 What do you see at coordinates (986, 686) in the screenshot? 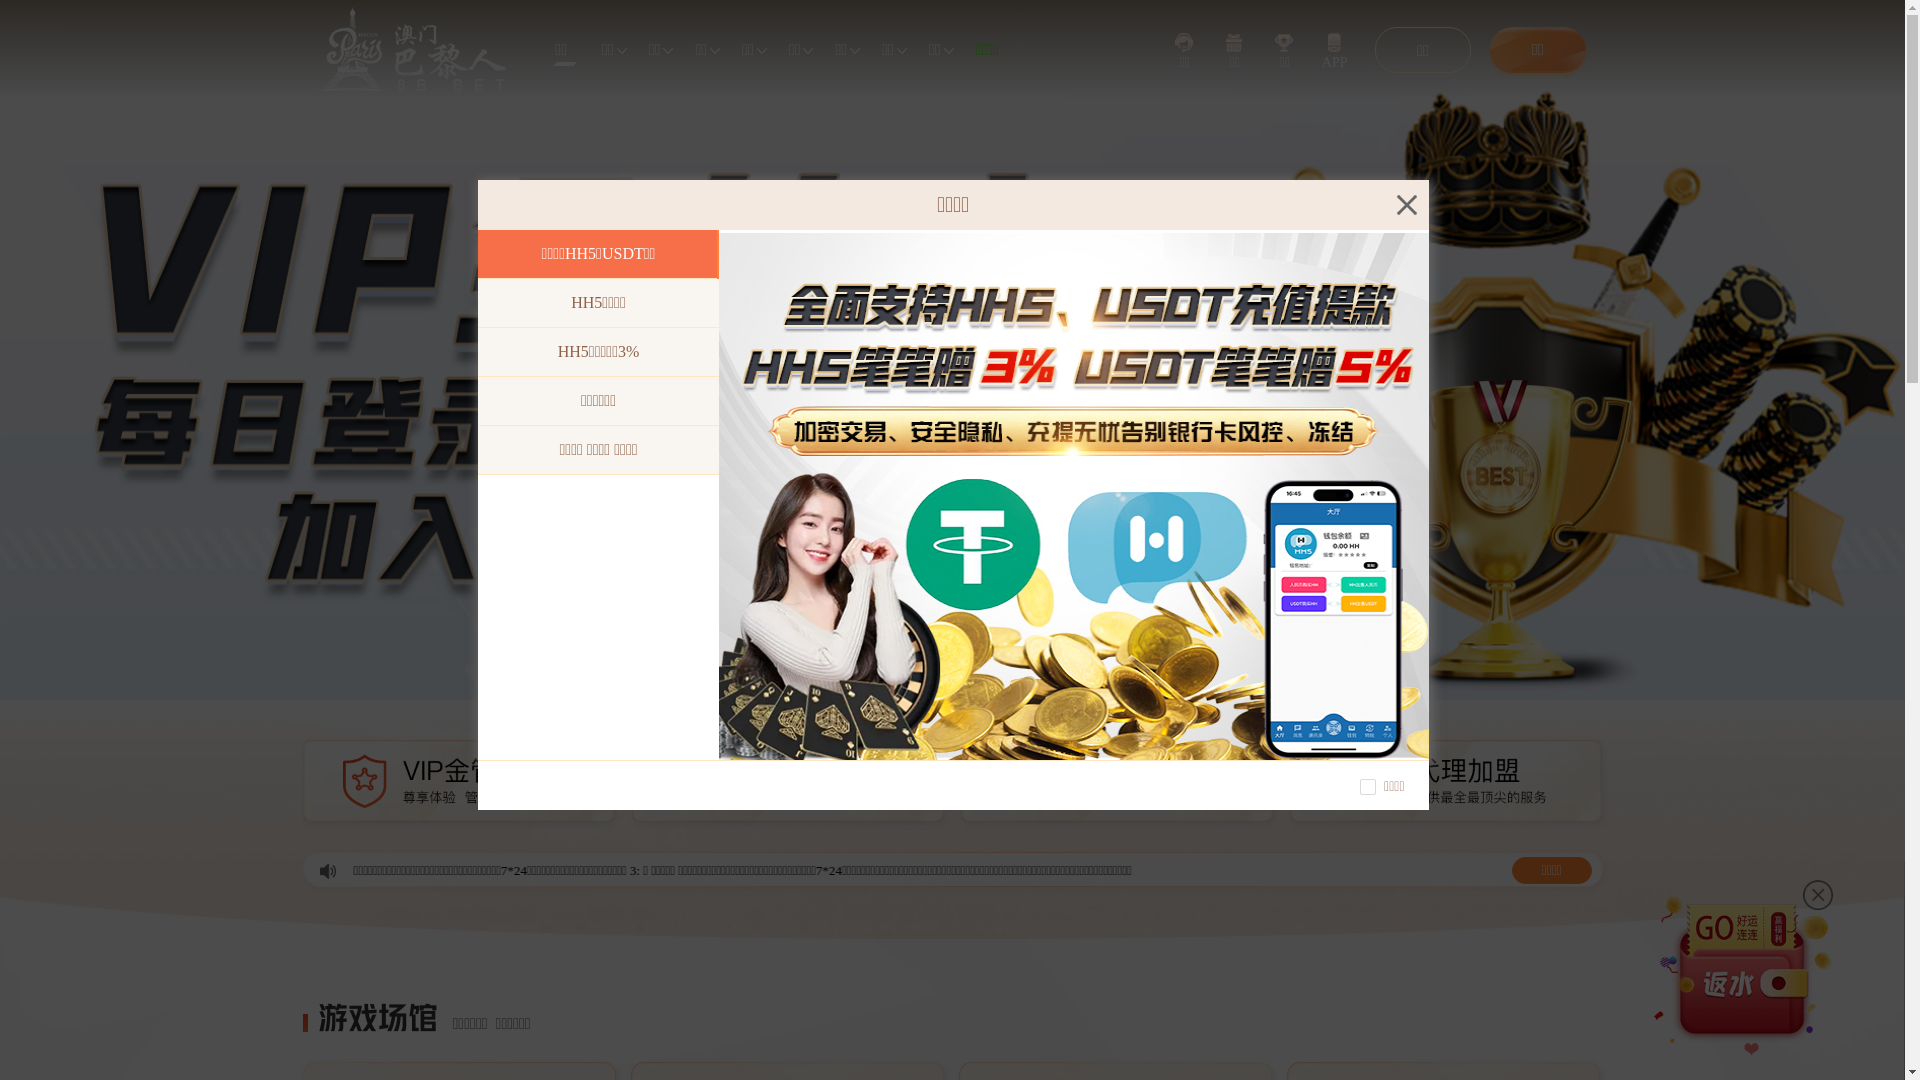
I see `4` at bounding box center [986, 686].